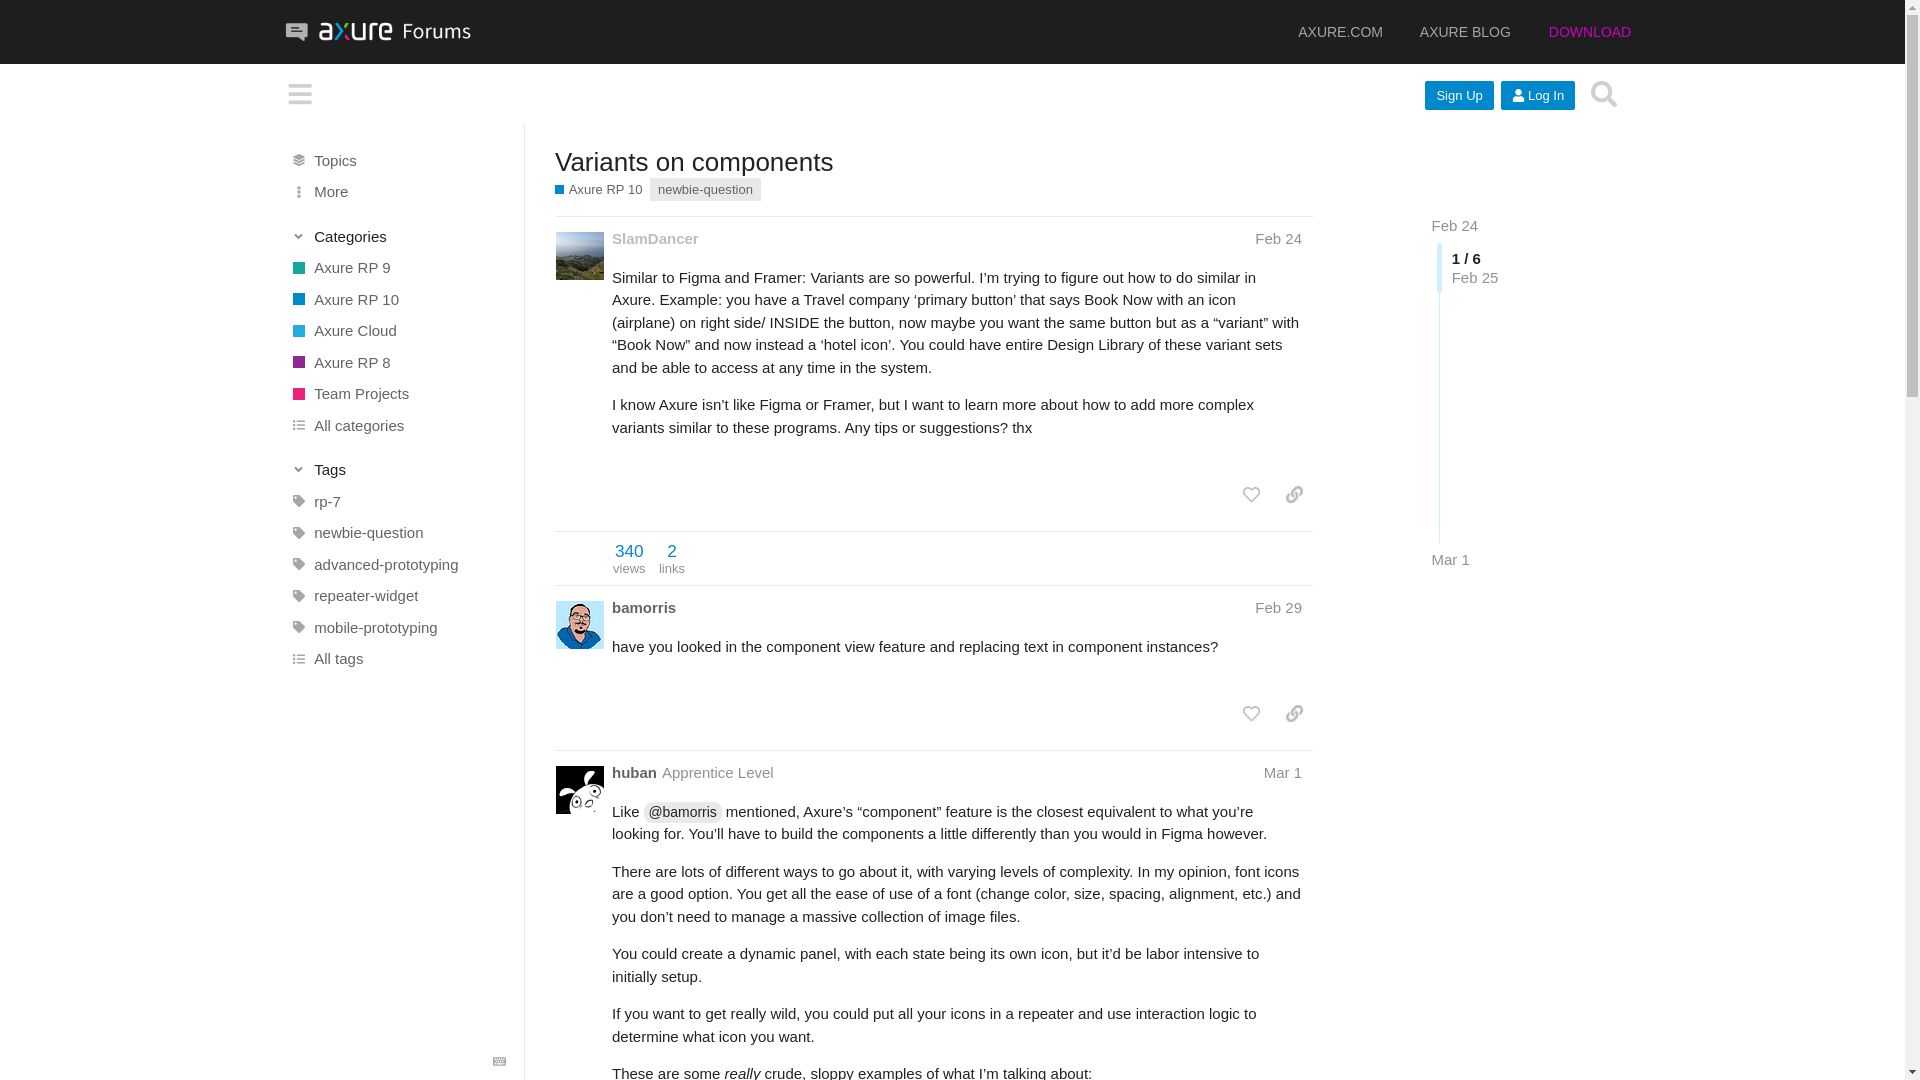 This screenshot has height=1080, width=1920. I want to click on Search, so click(1603, 94).